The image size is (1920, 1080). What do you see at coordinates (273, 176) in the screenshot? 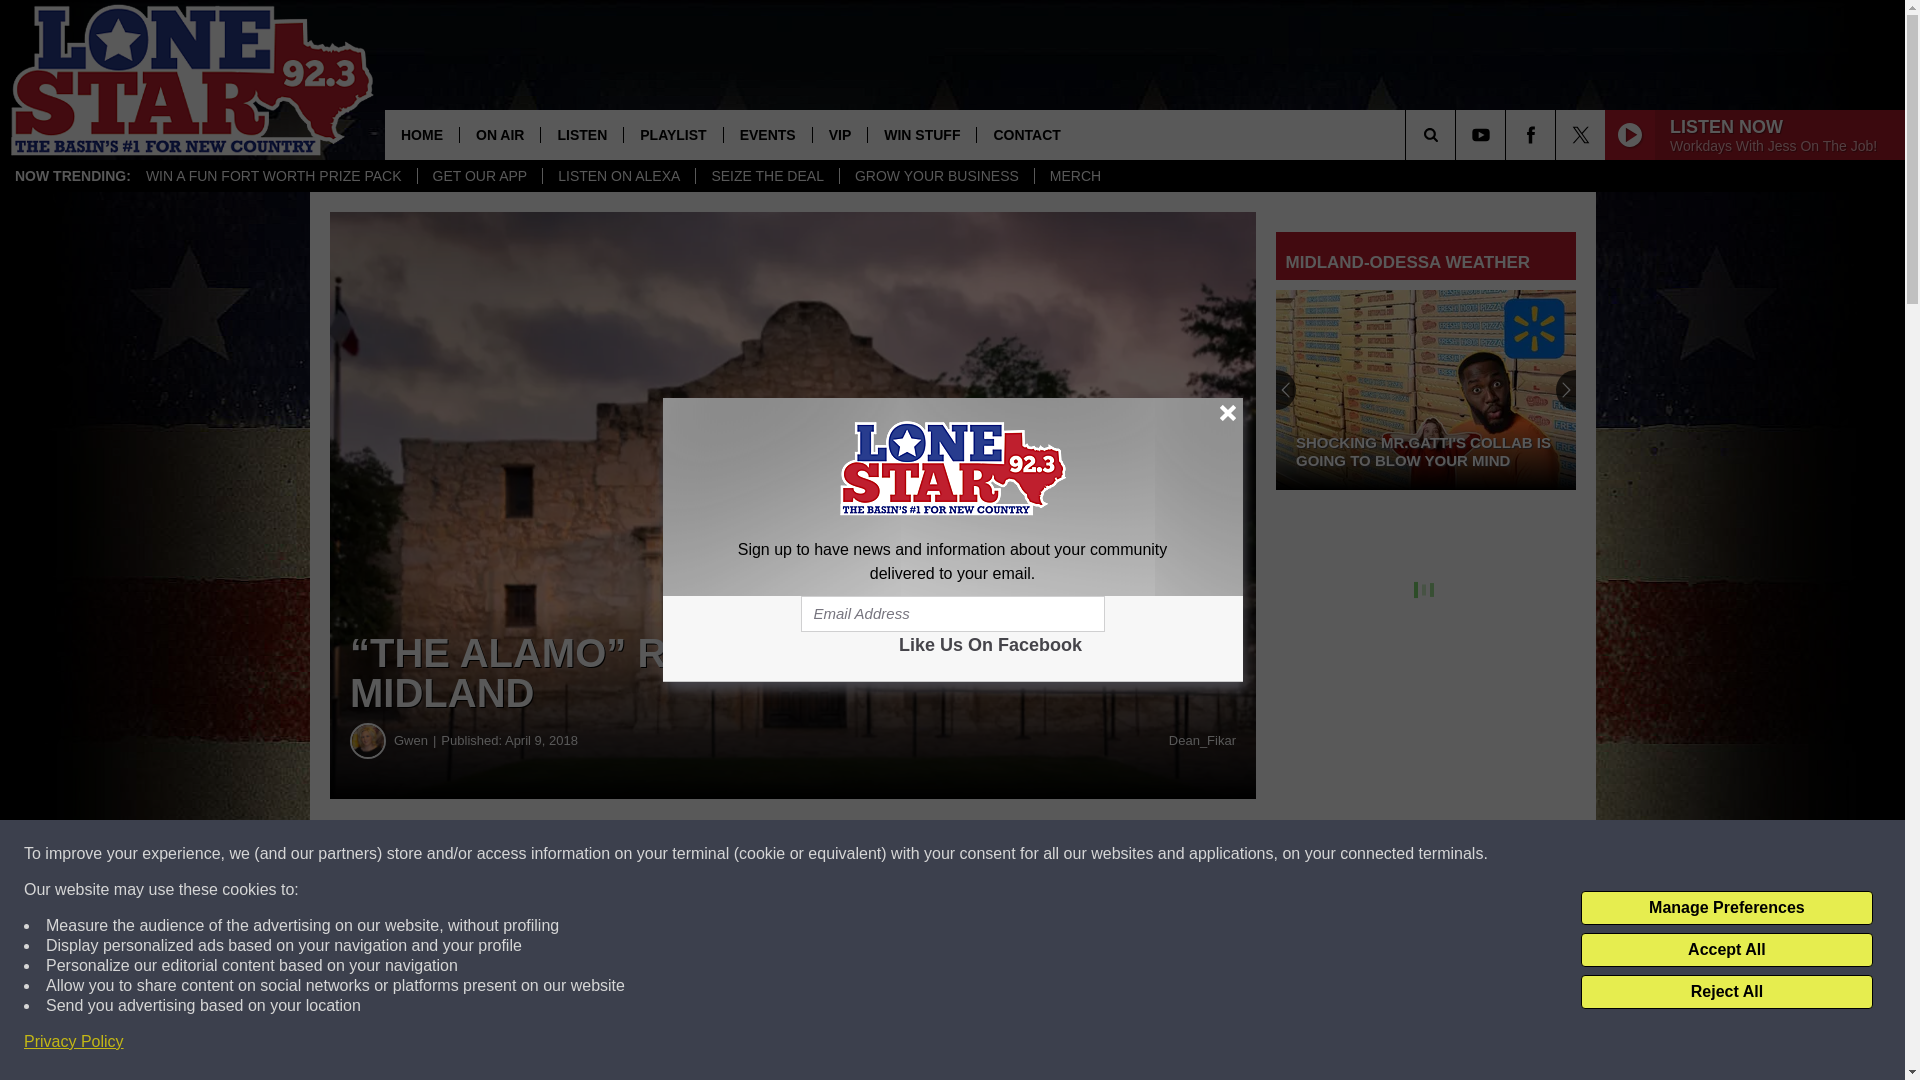
I see `WIN A FUN FORT WORTH PRIZE PACK` at bounding box center [273, 176].